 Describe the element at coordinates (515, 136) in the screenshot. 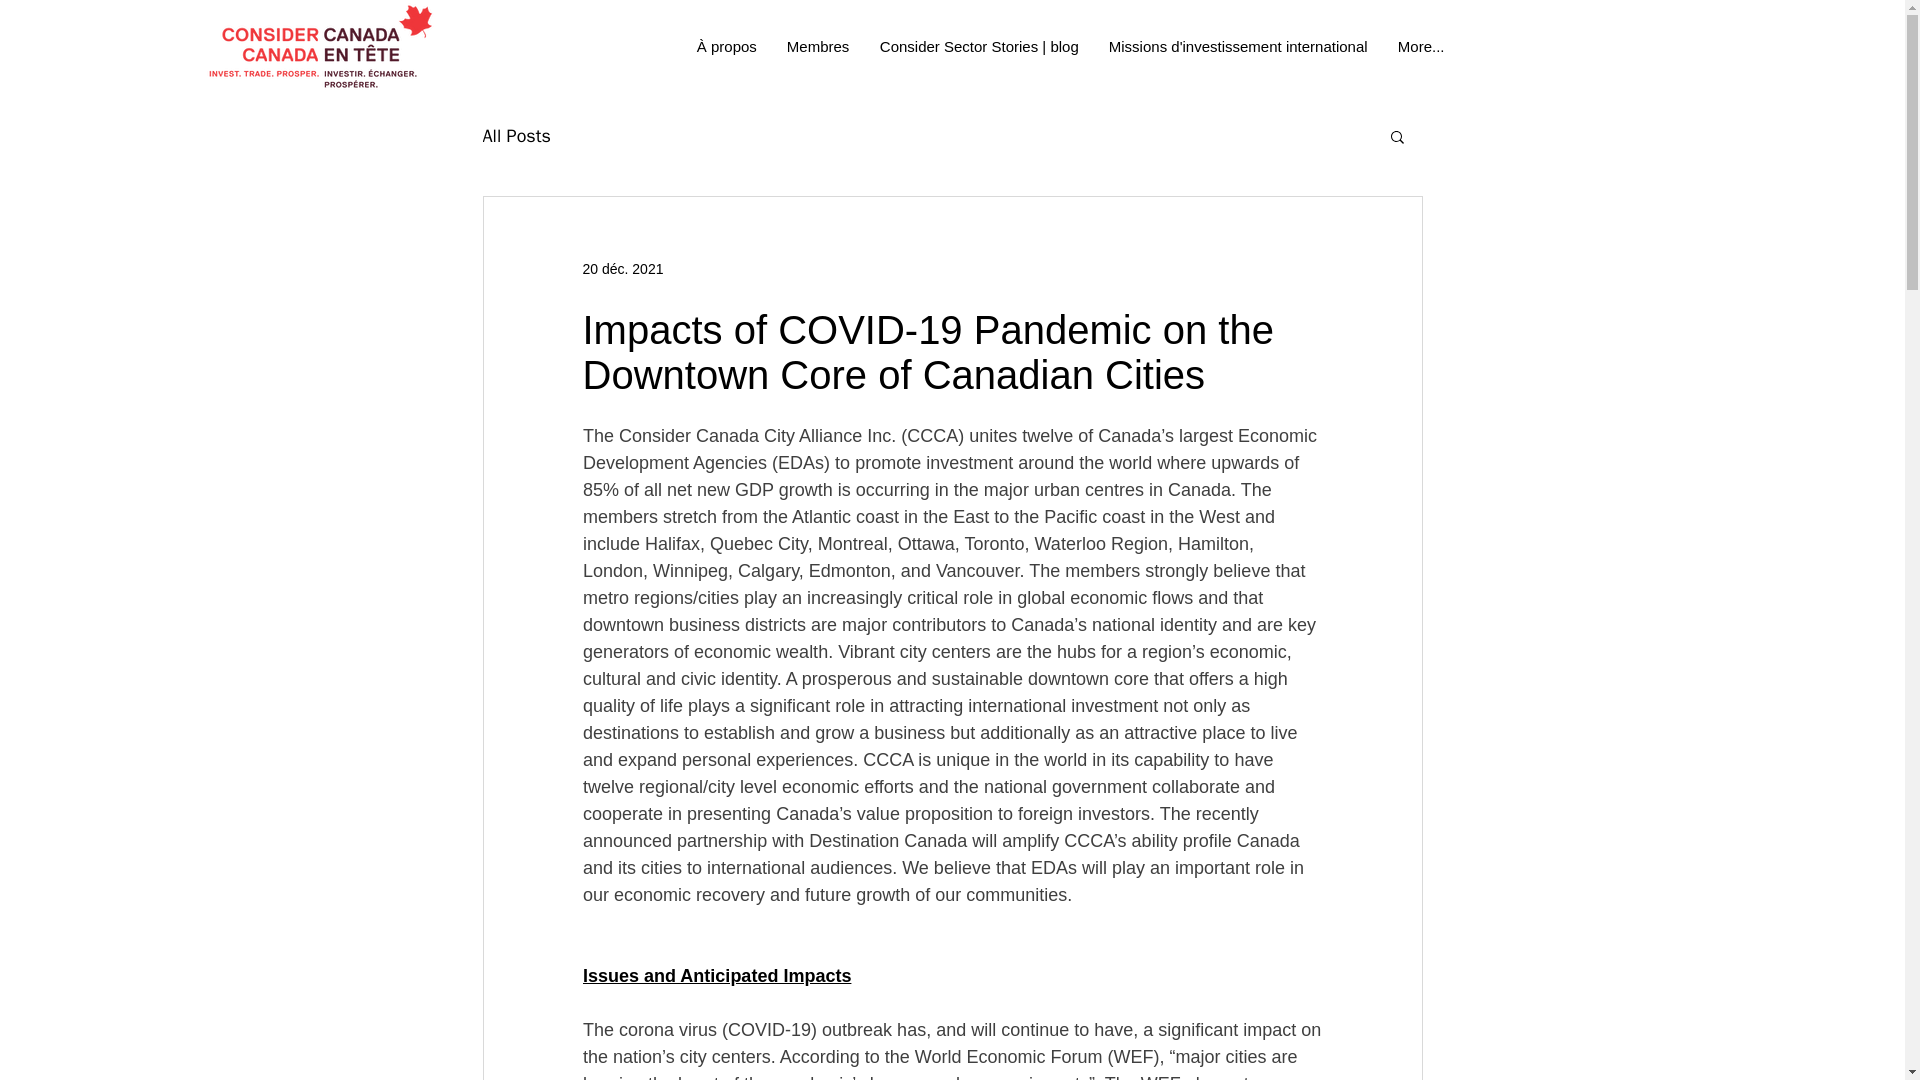

I see `All Posts` at that location.